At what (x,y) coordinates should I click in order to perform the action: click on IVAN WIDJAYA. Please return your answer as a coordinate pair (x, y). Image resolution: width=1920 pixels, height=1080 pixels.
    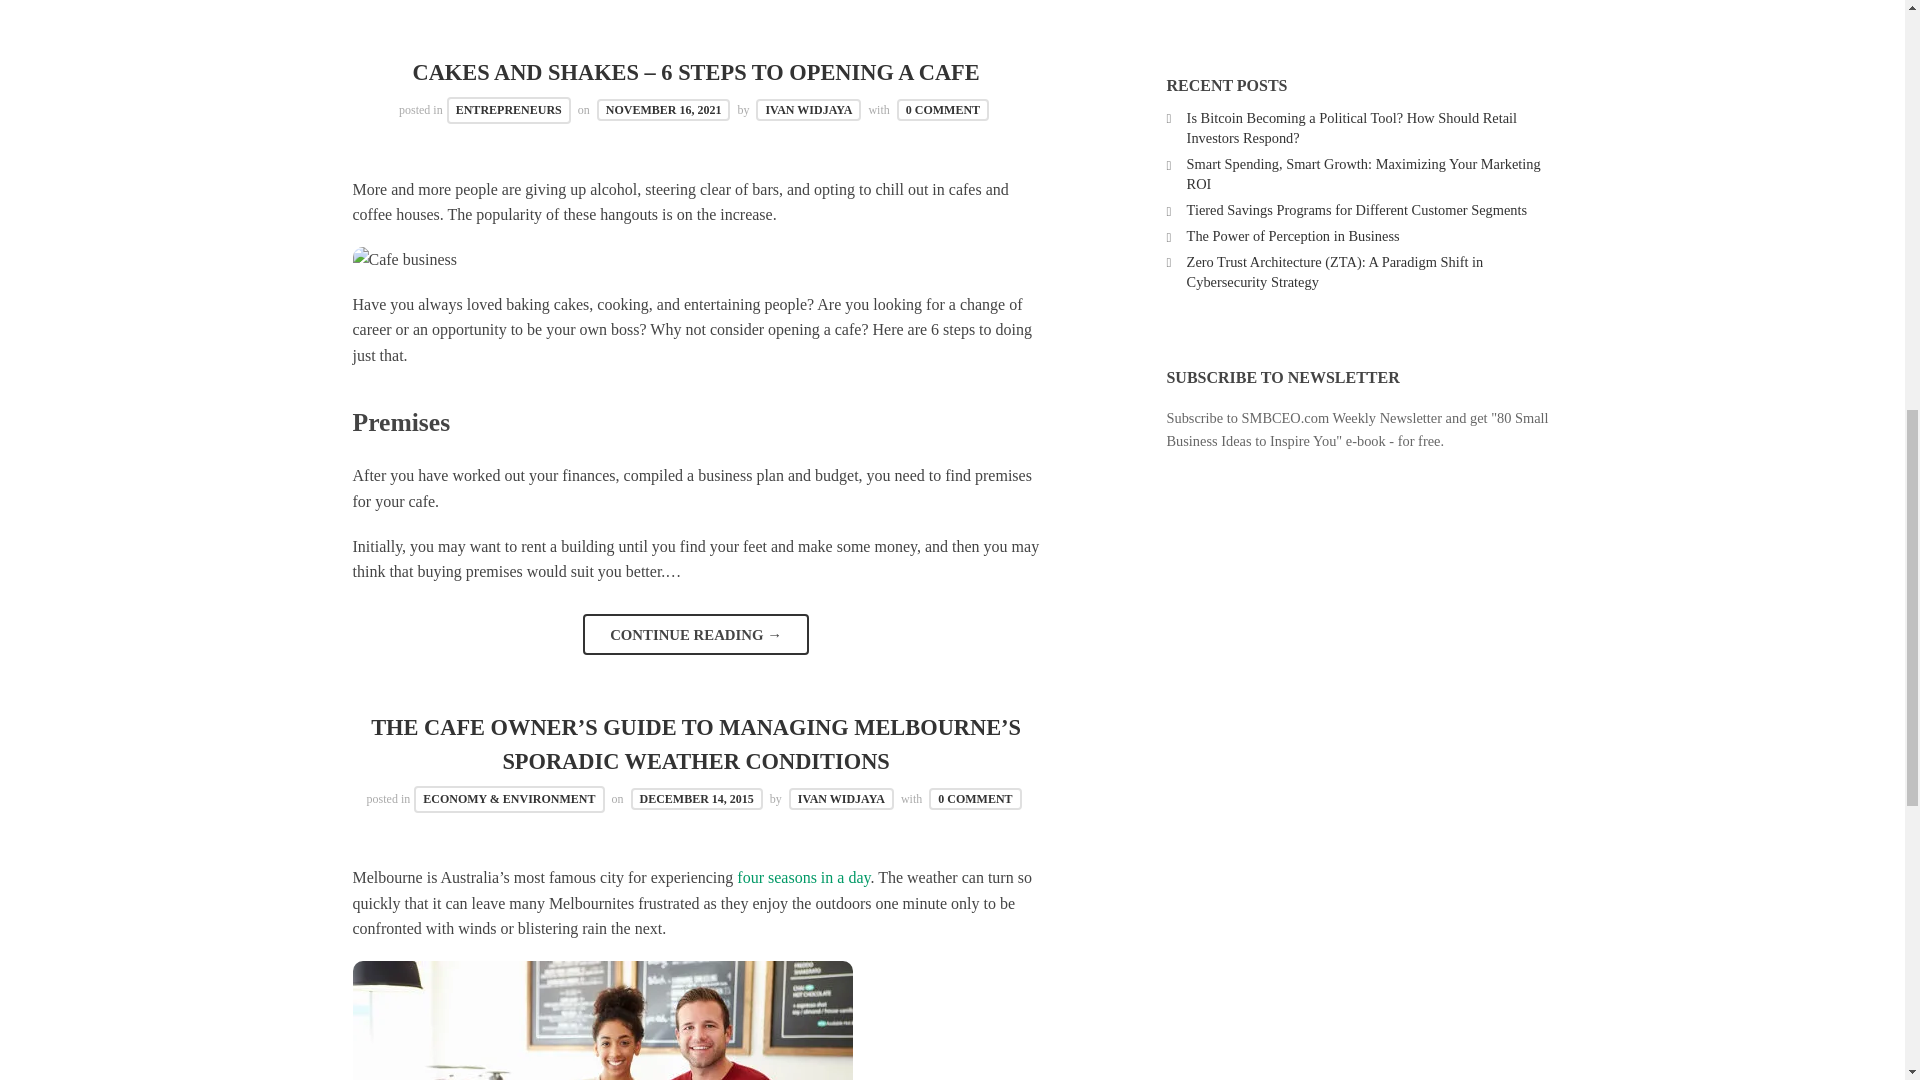
    Looking at the image, I should click on (842, 799).